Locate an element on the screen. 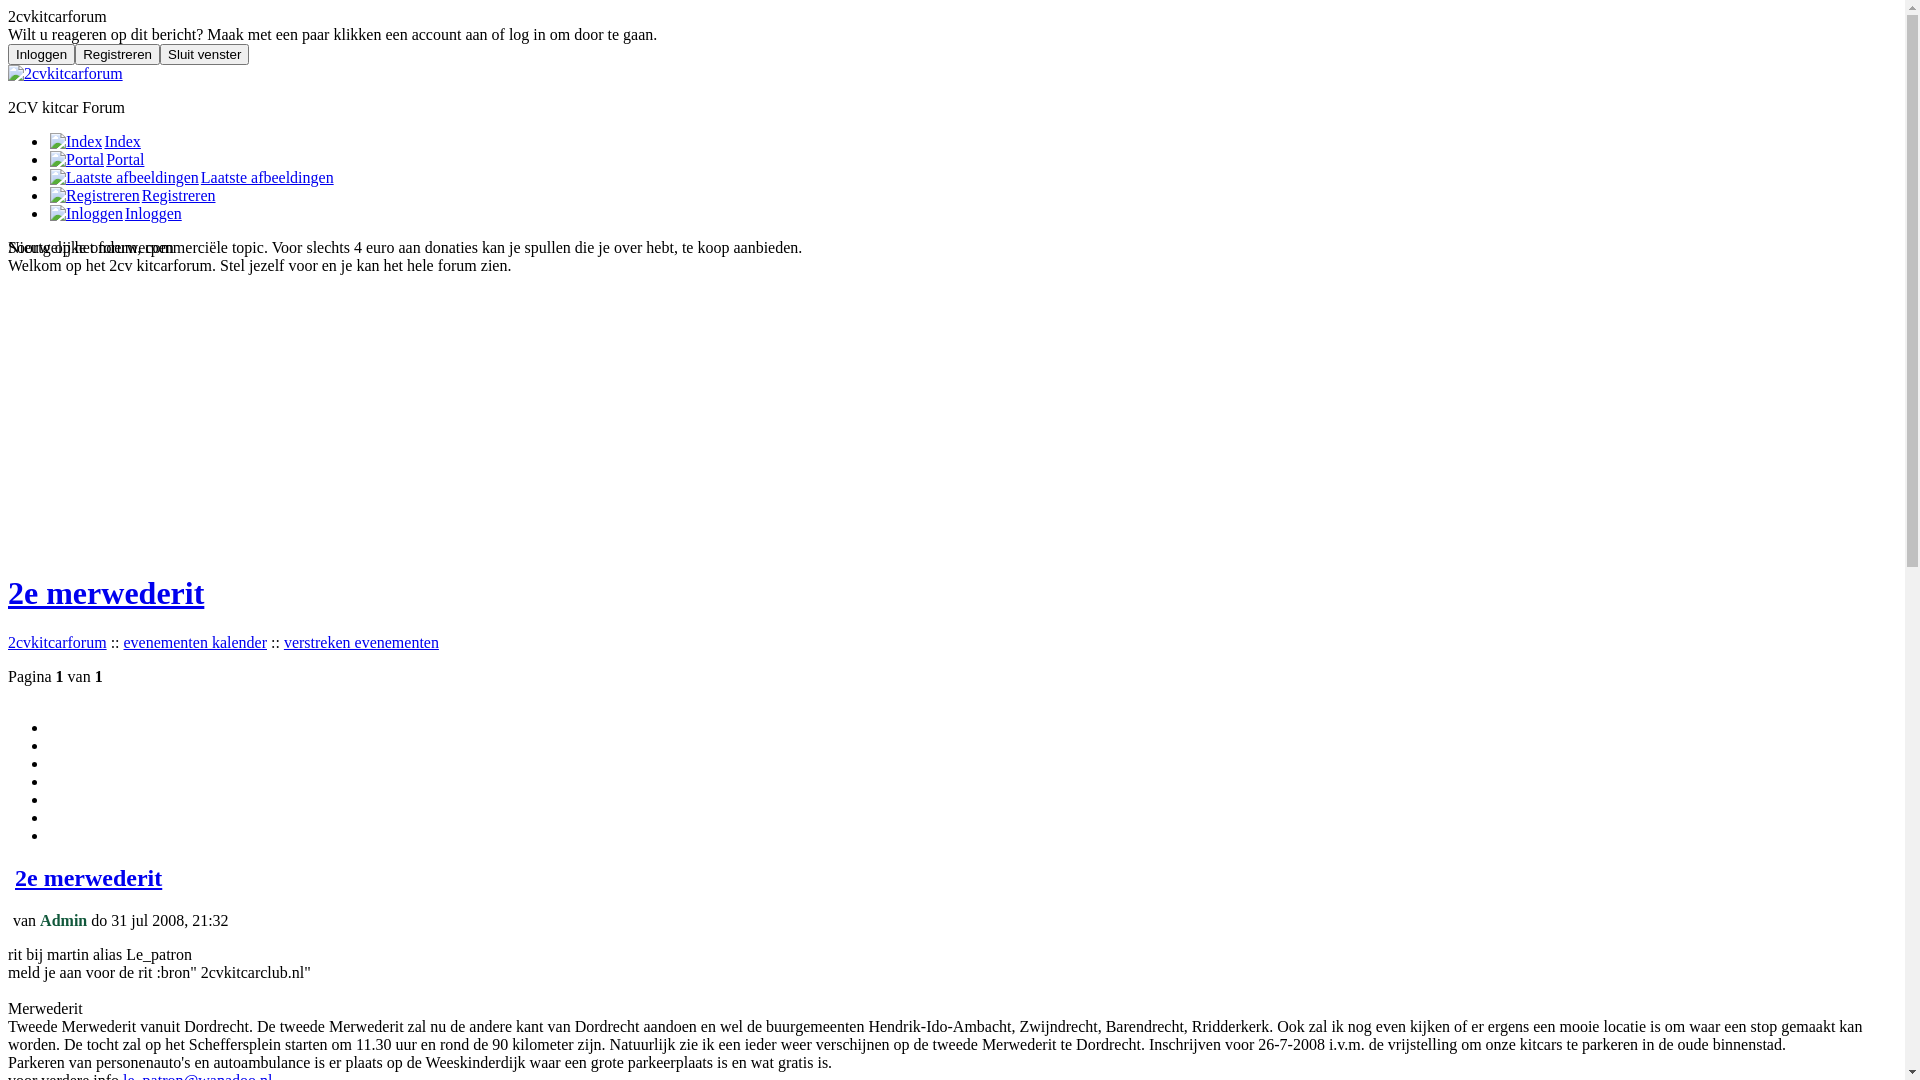 The width and height of the screenshot is (1920, 1080). Bericht is located at coordinates (8, 926).